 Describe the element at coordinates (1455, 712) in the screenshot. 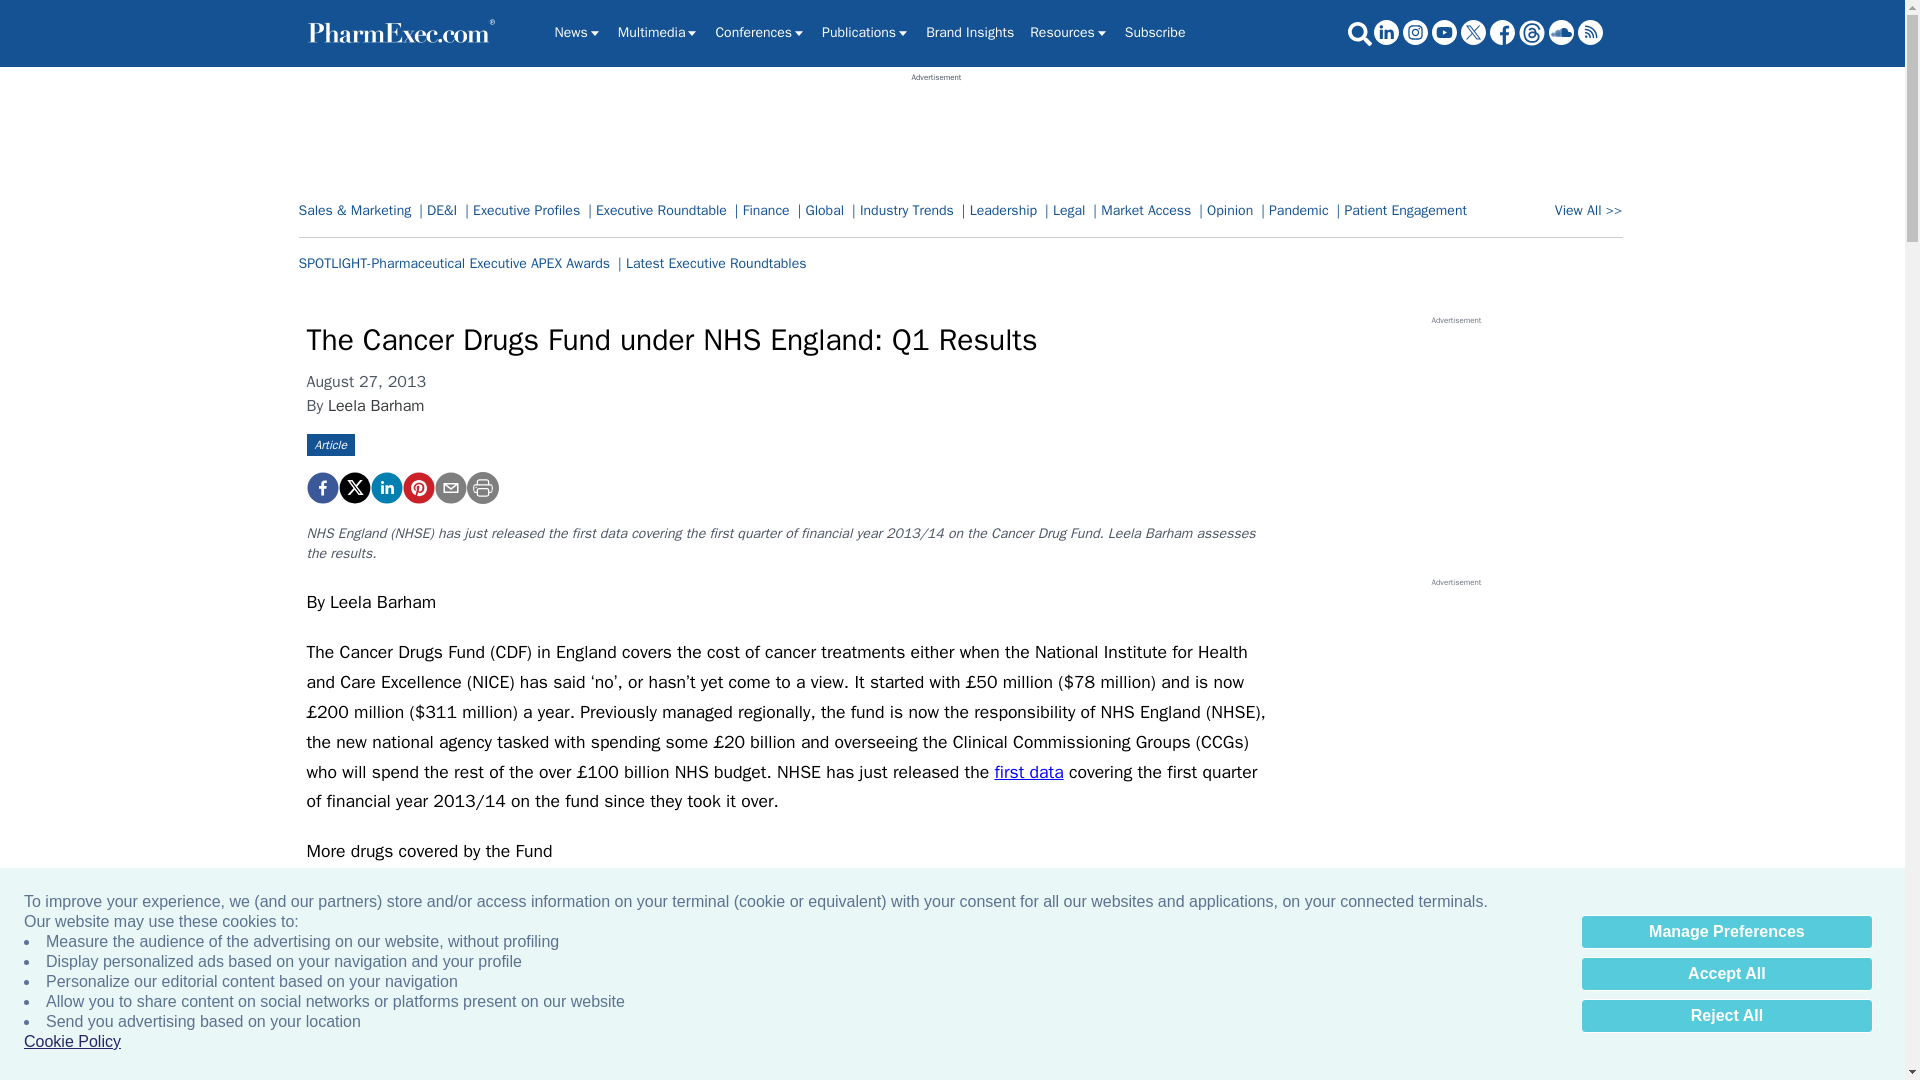

I see `3rd party ad content` at that location.